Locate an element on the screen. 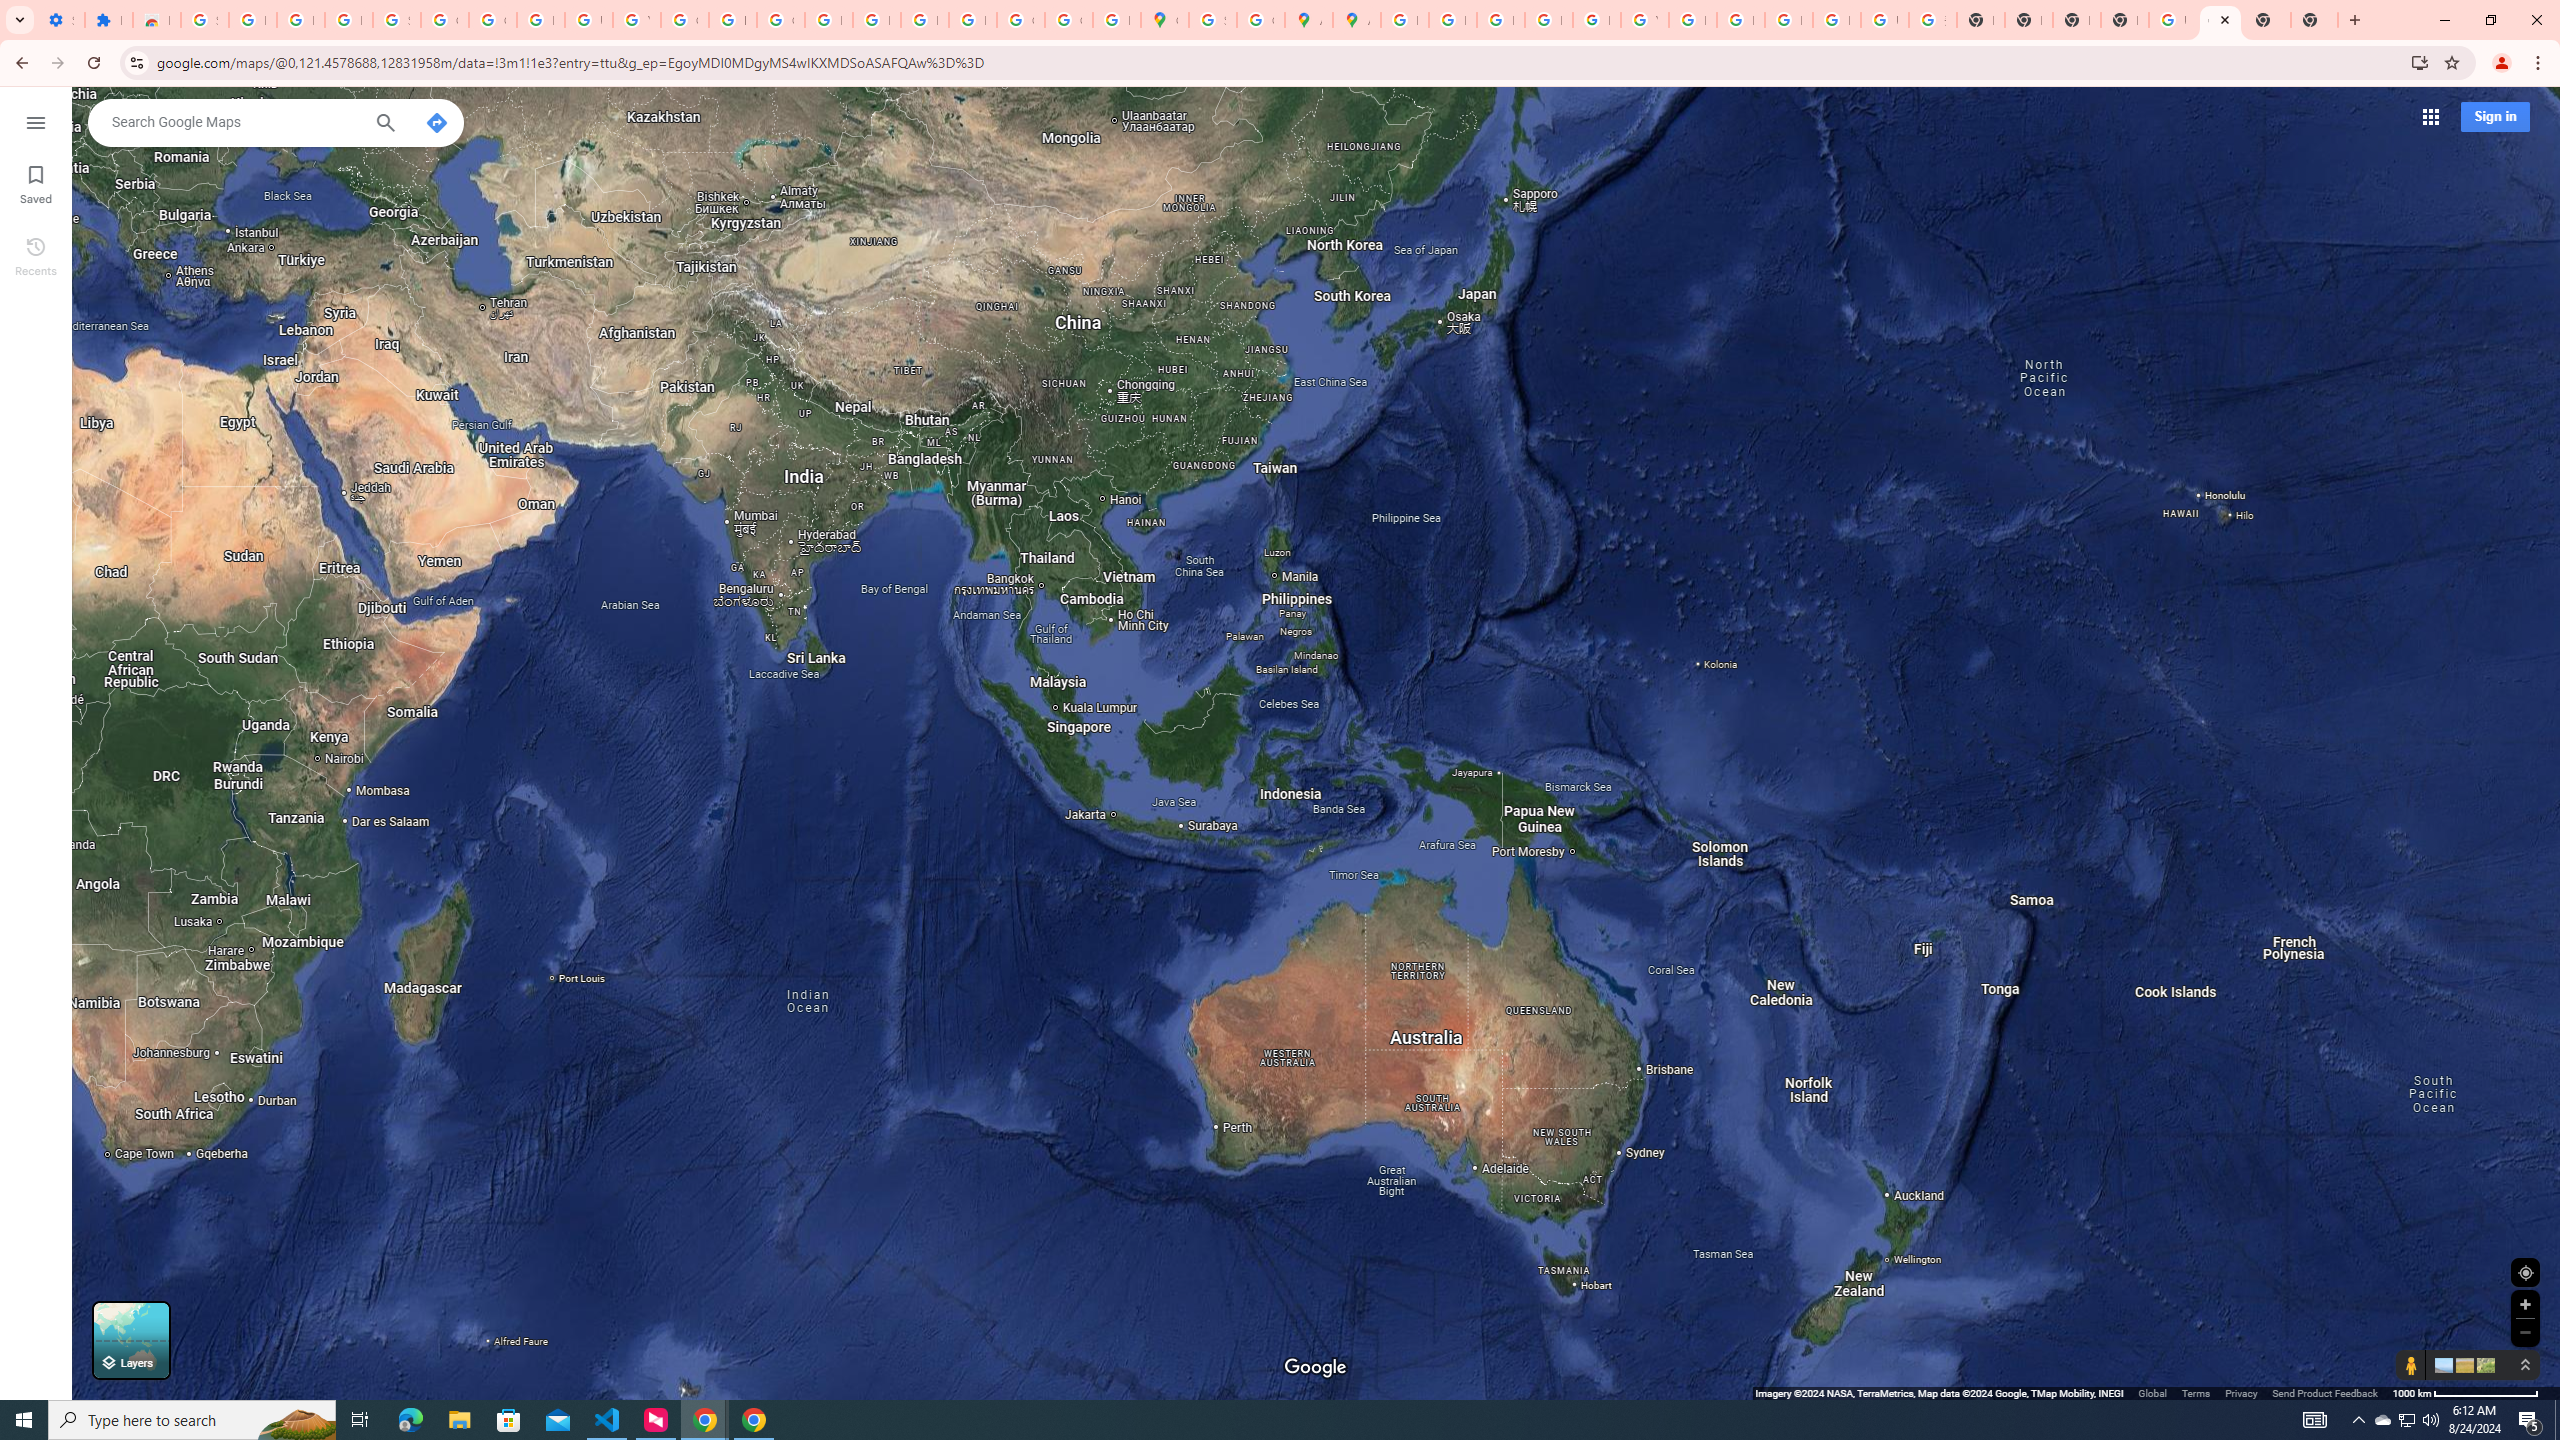  Restore is located at coordinates (2490, 20).